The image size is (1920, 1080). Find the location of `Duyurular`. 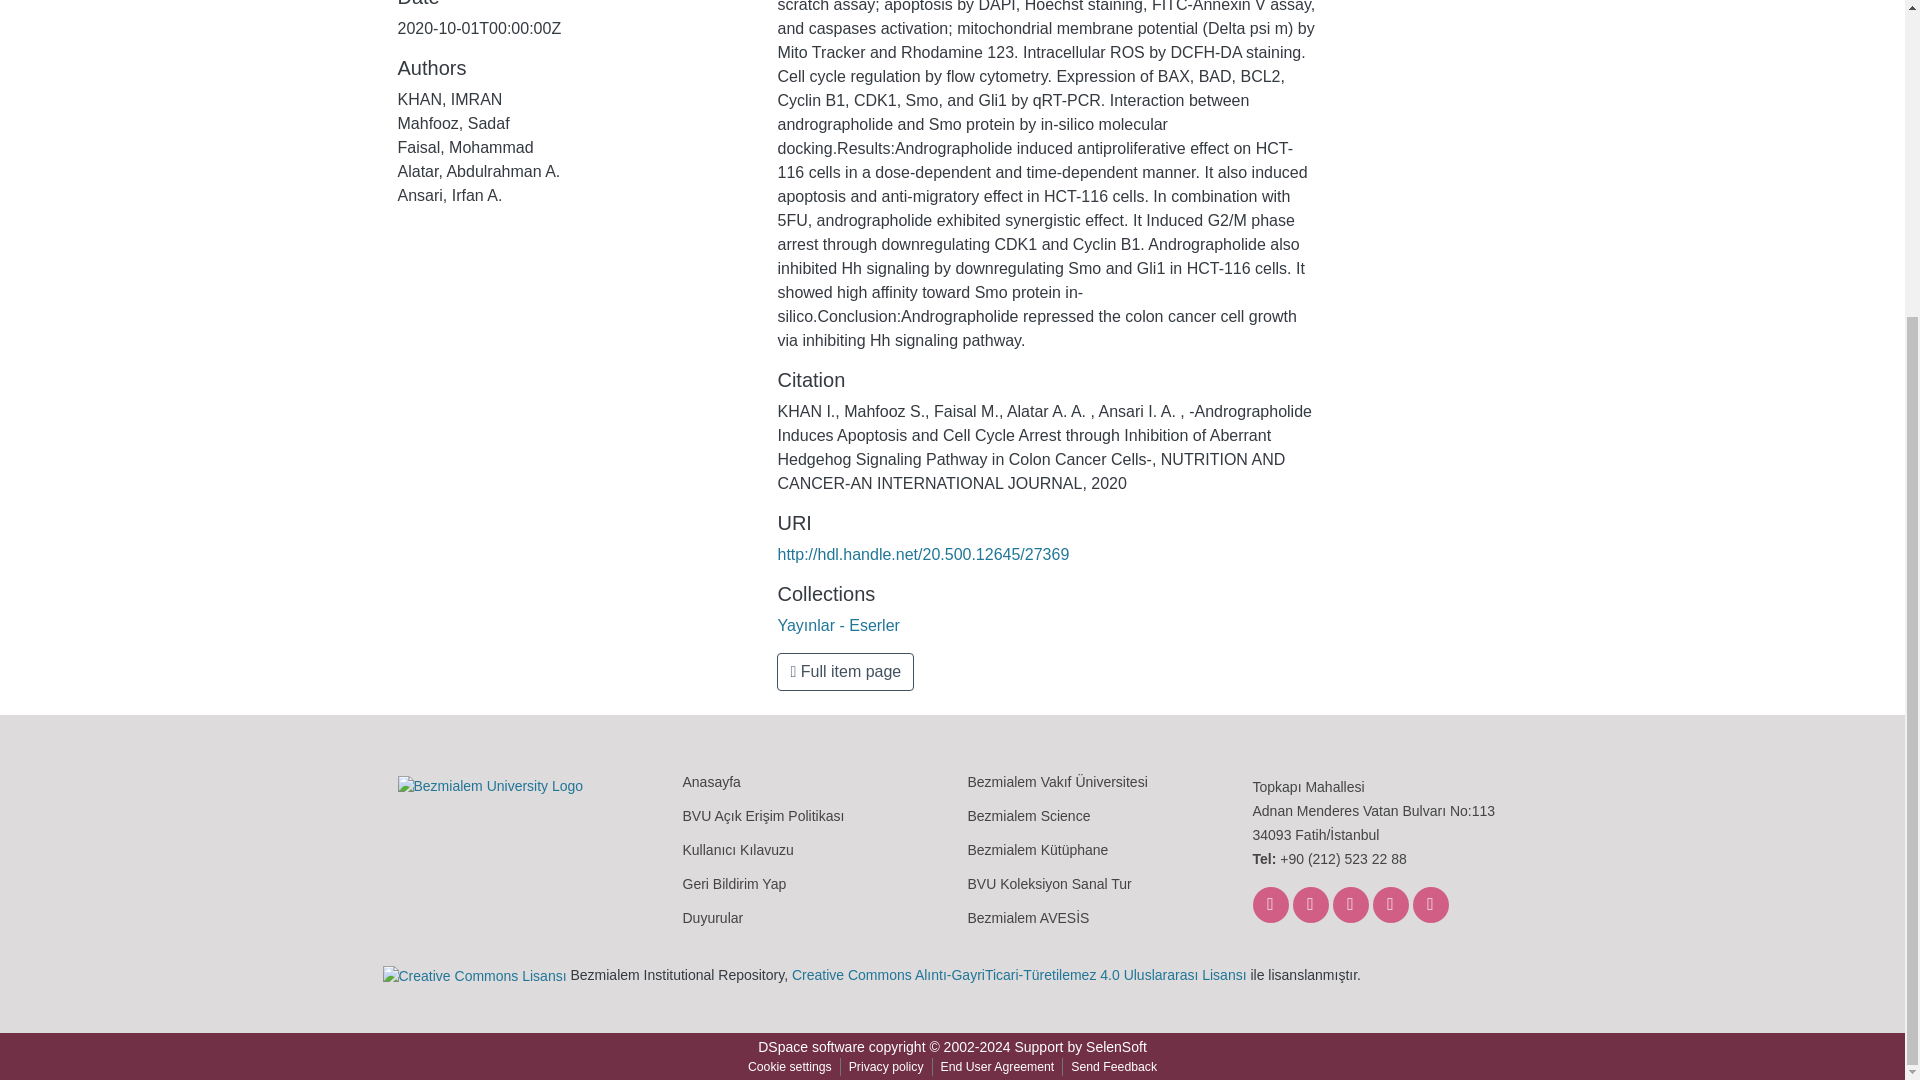

Duyurular is located at coordinates (712, 918).